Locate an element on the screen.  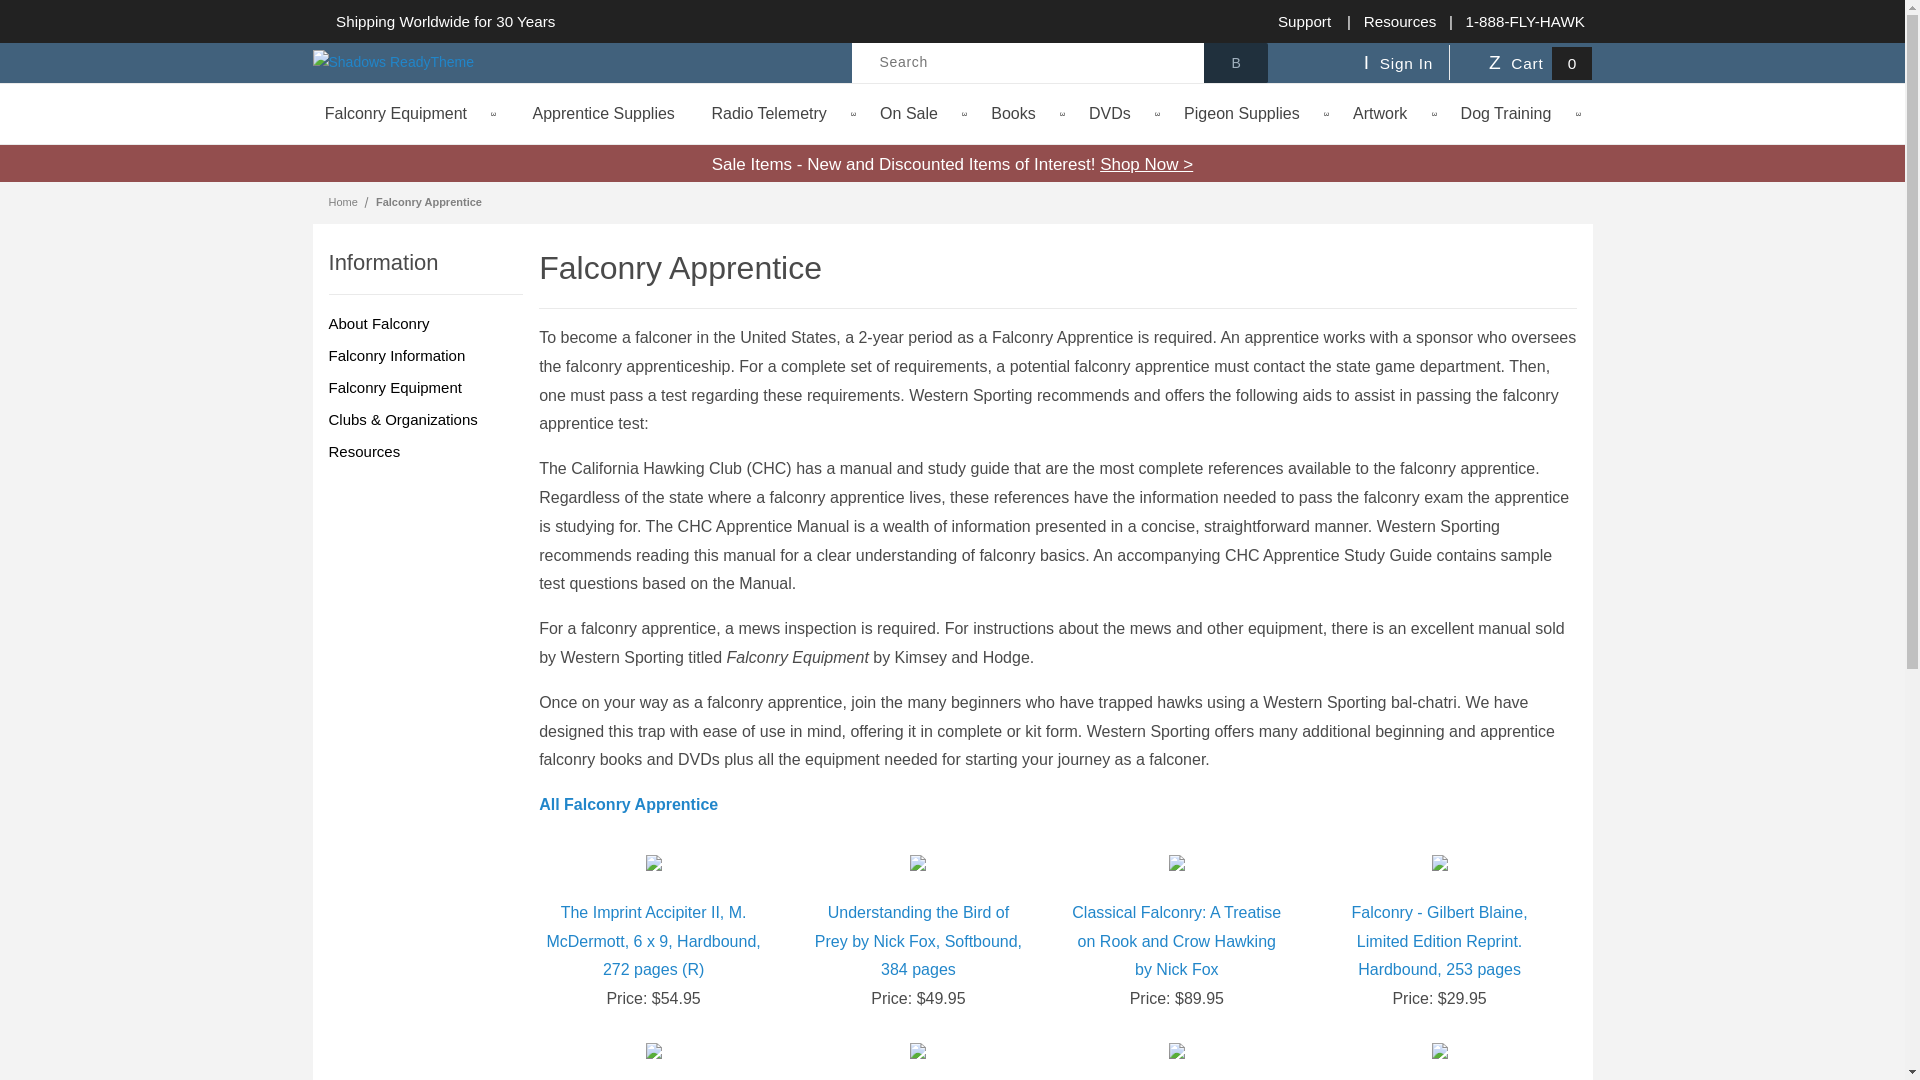
Home is located at coordinates (344, 202).